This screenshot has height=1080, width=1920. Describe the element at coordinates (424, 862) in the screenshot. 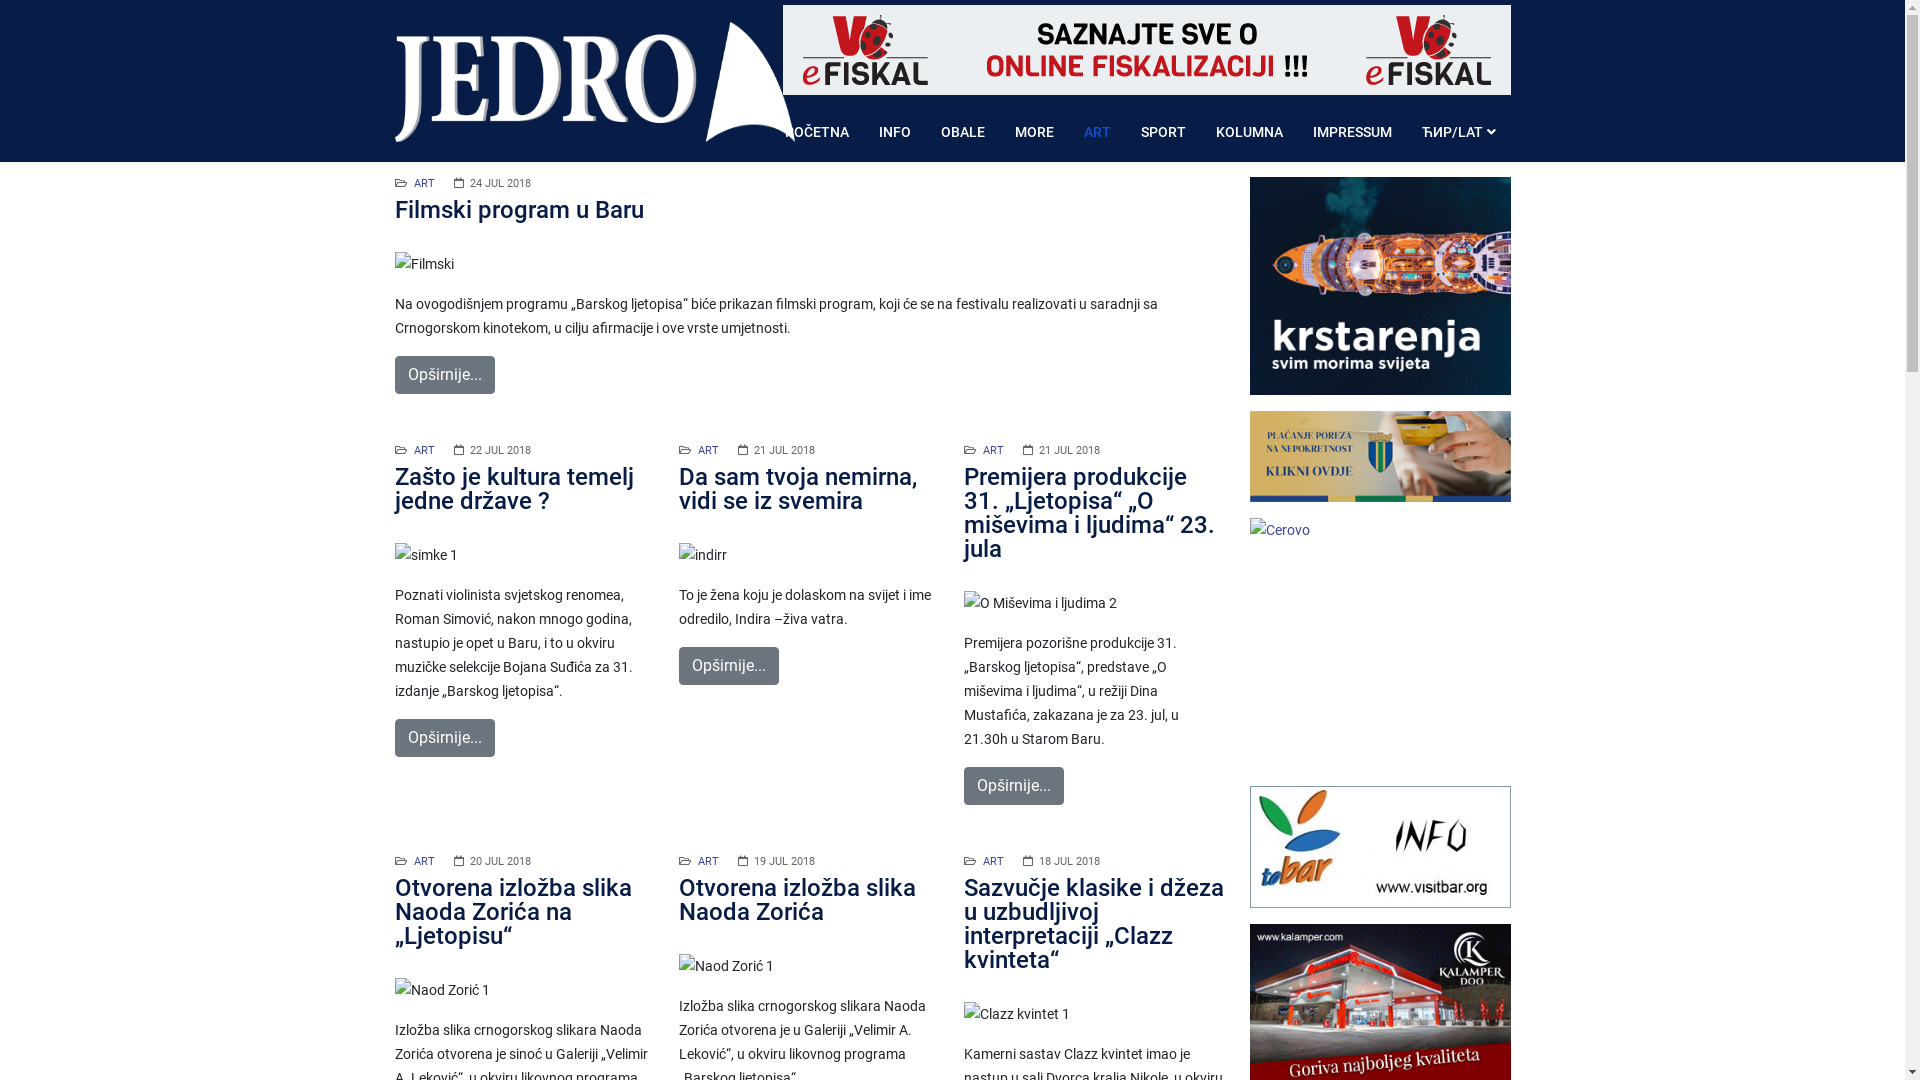

I see `ART` at that location.